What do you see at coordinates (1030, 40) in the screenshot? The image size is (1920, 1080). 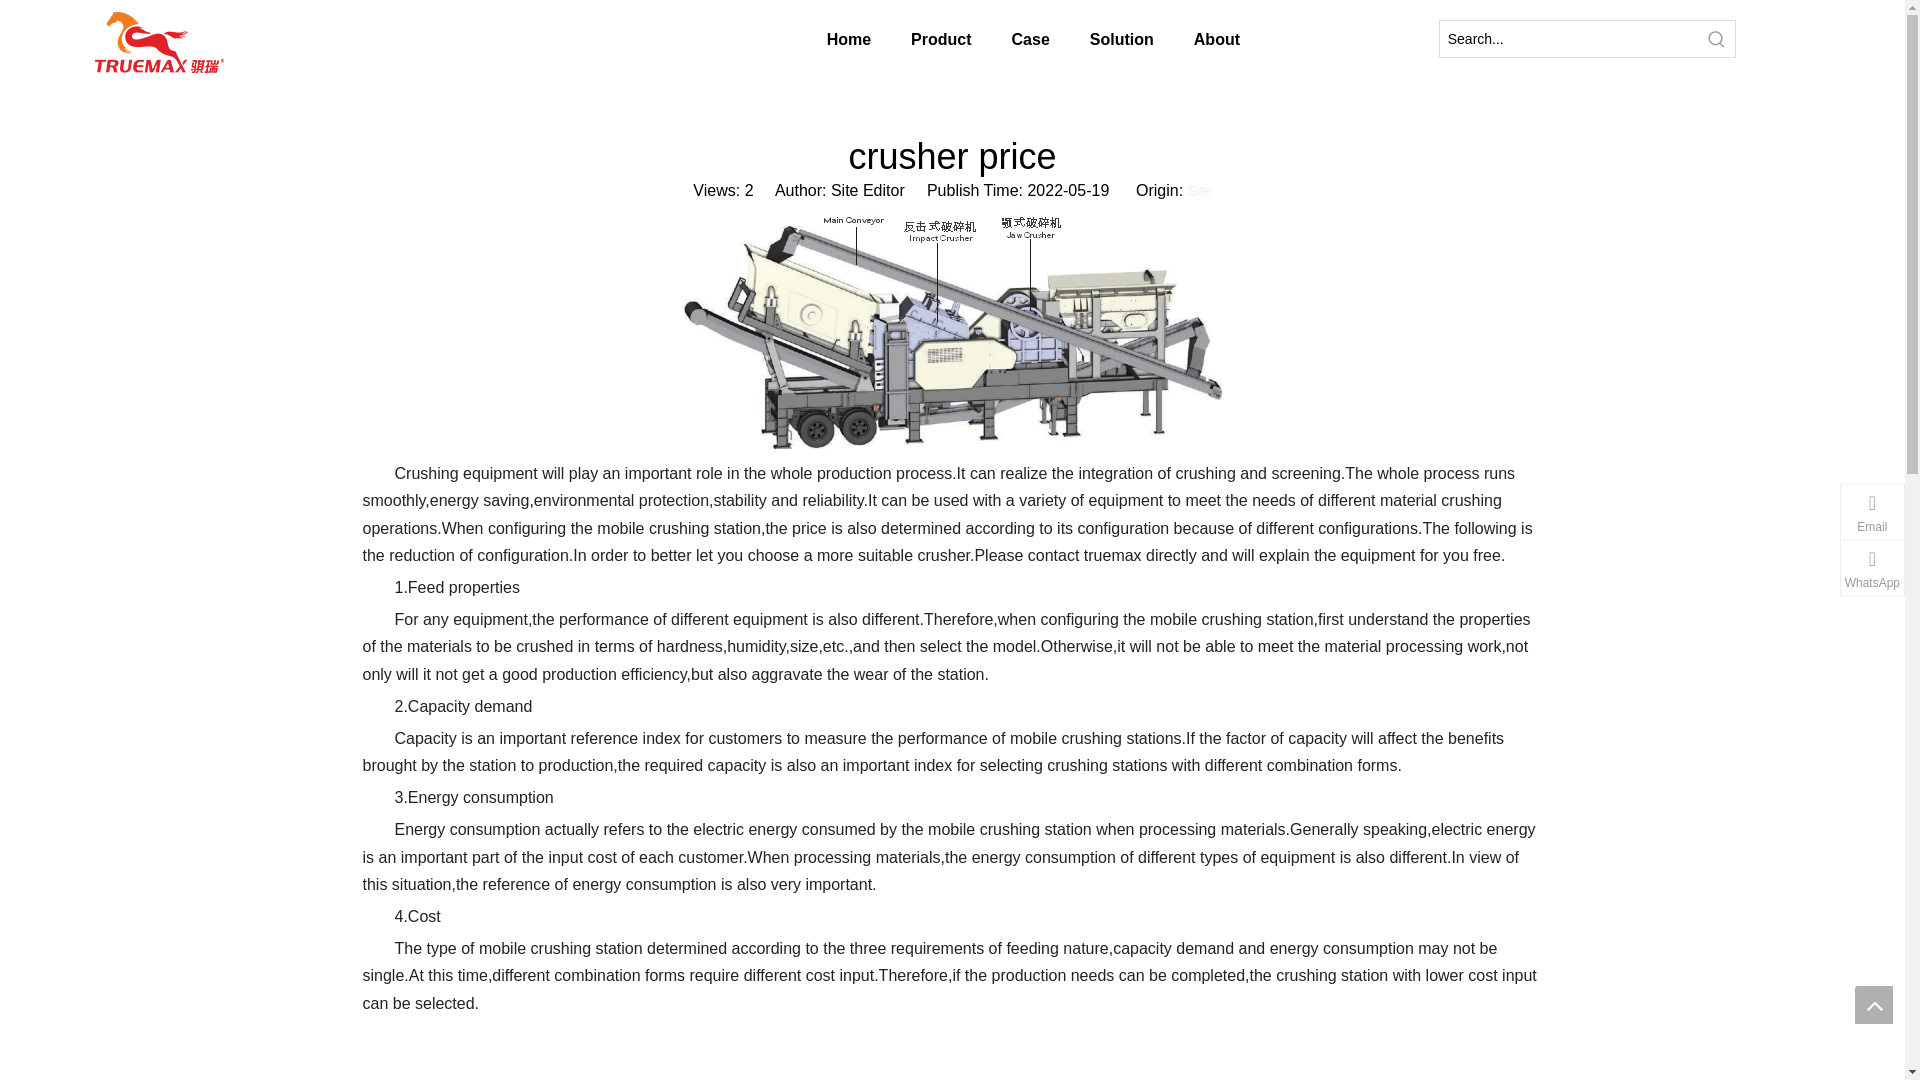 I see `Case` at bounding box center [1030, 40].